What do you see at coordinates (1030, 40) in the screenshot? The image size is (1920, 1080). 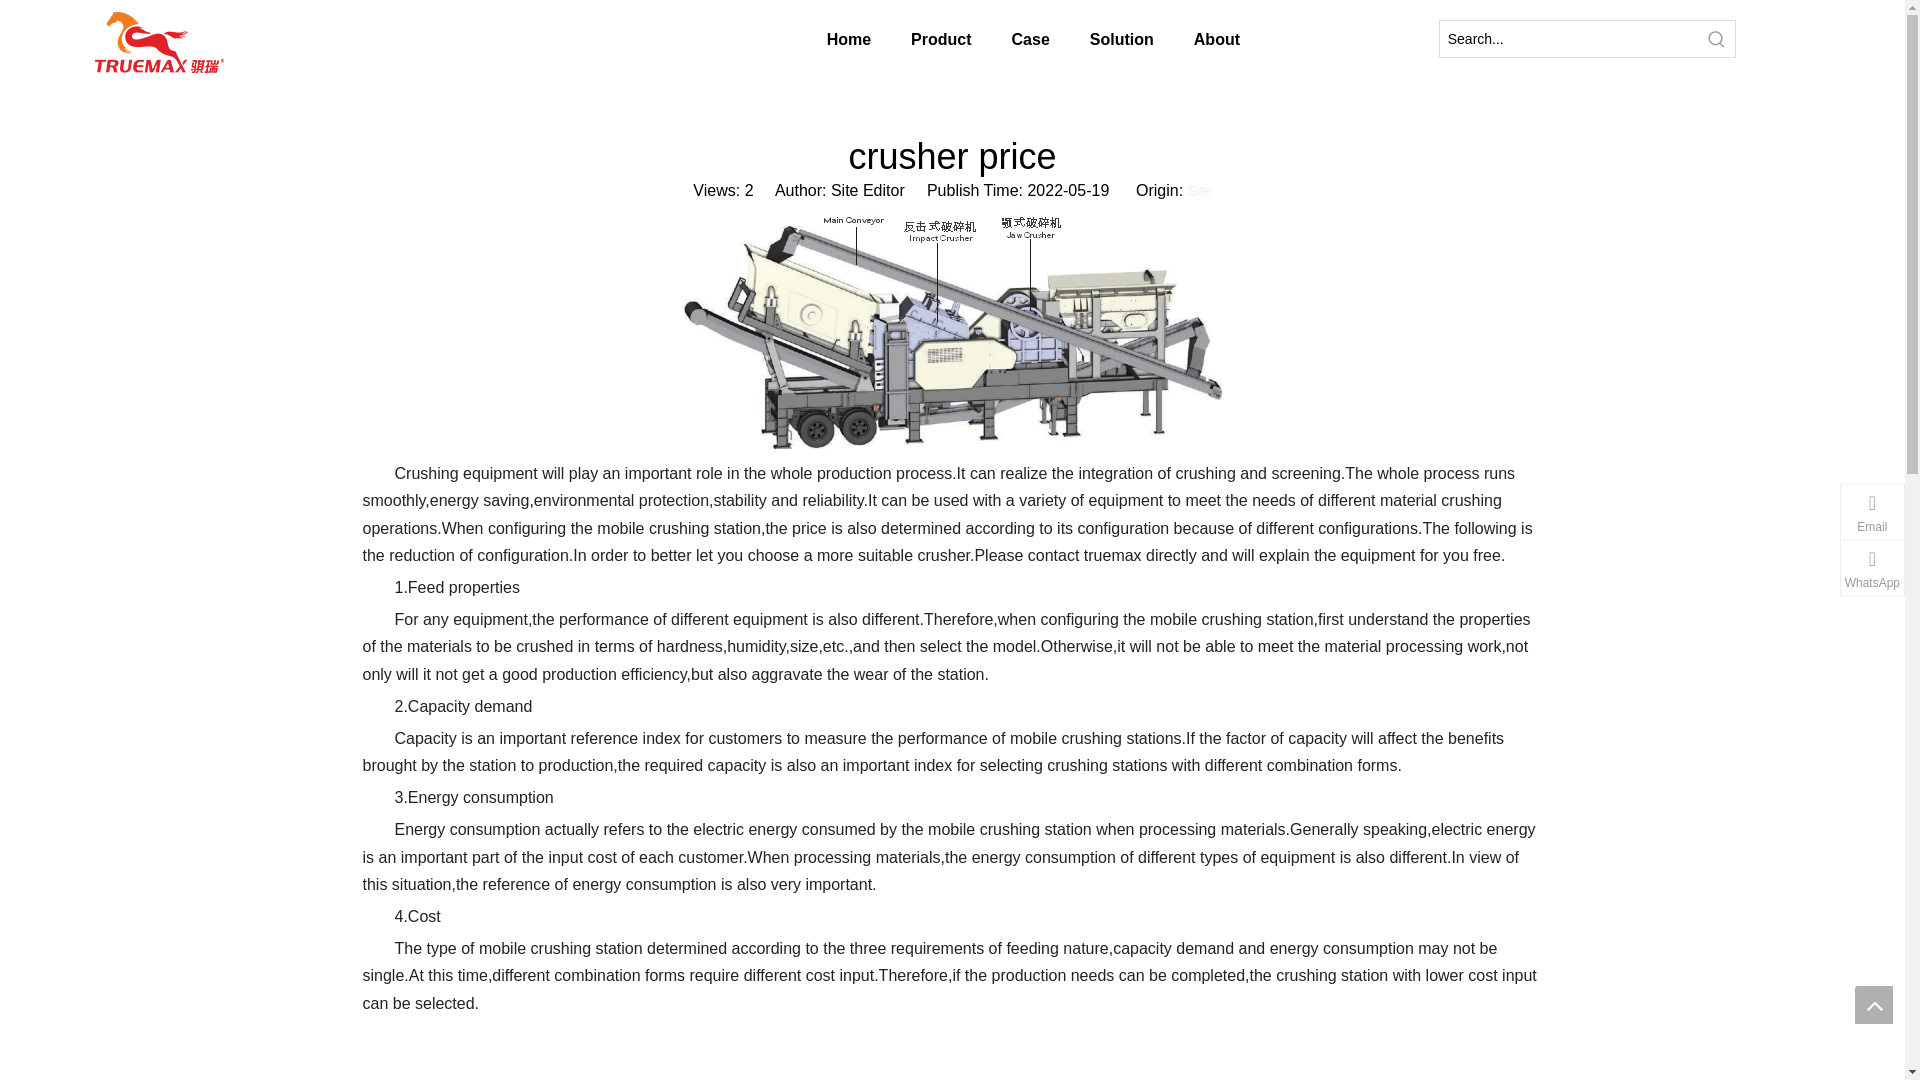 I see `Case` at bounding box center [1030, 40].